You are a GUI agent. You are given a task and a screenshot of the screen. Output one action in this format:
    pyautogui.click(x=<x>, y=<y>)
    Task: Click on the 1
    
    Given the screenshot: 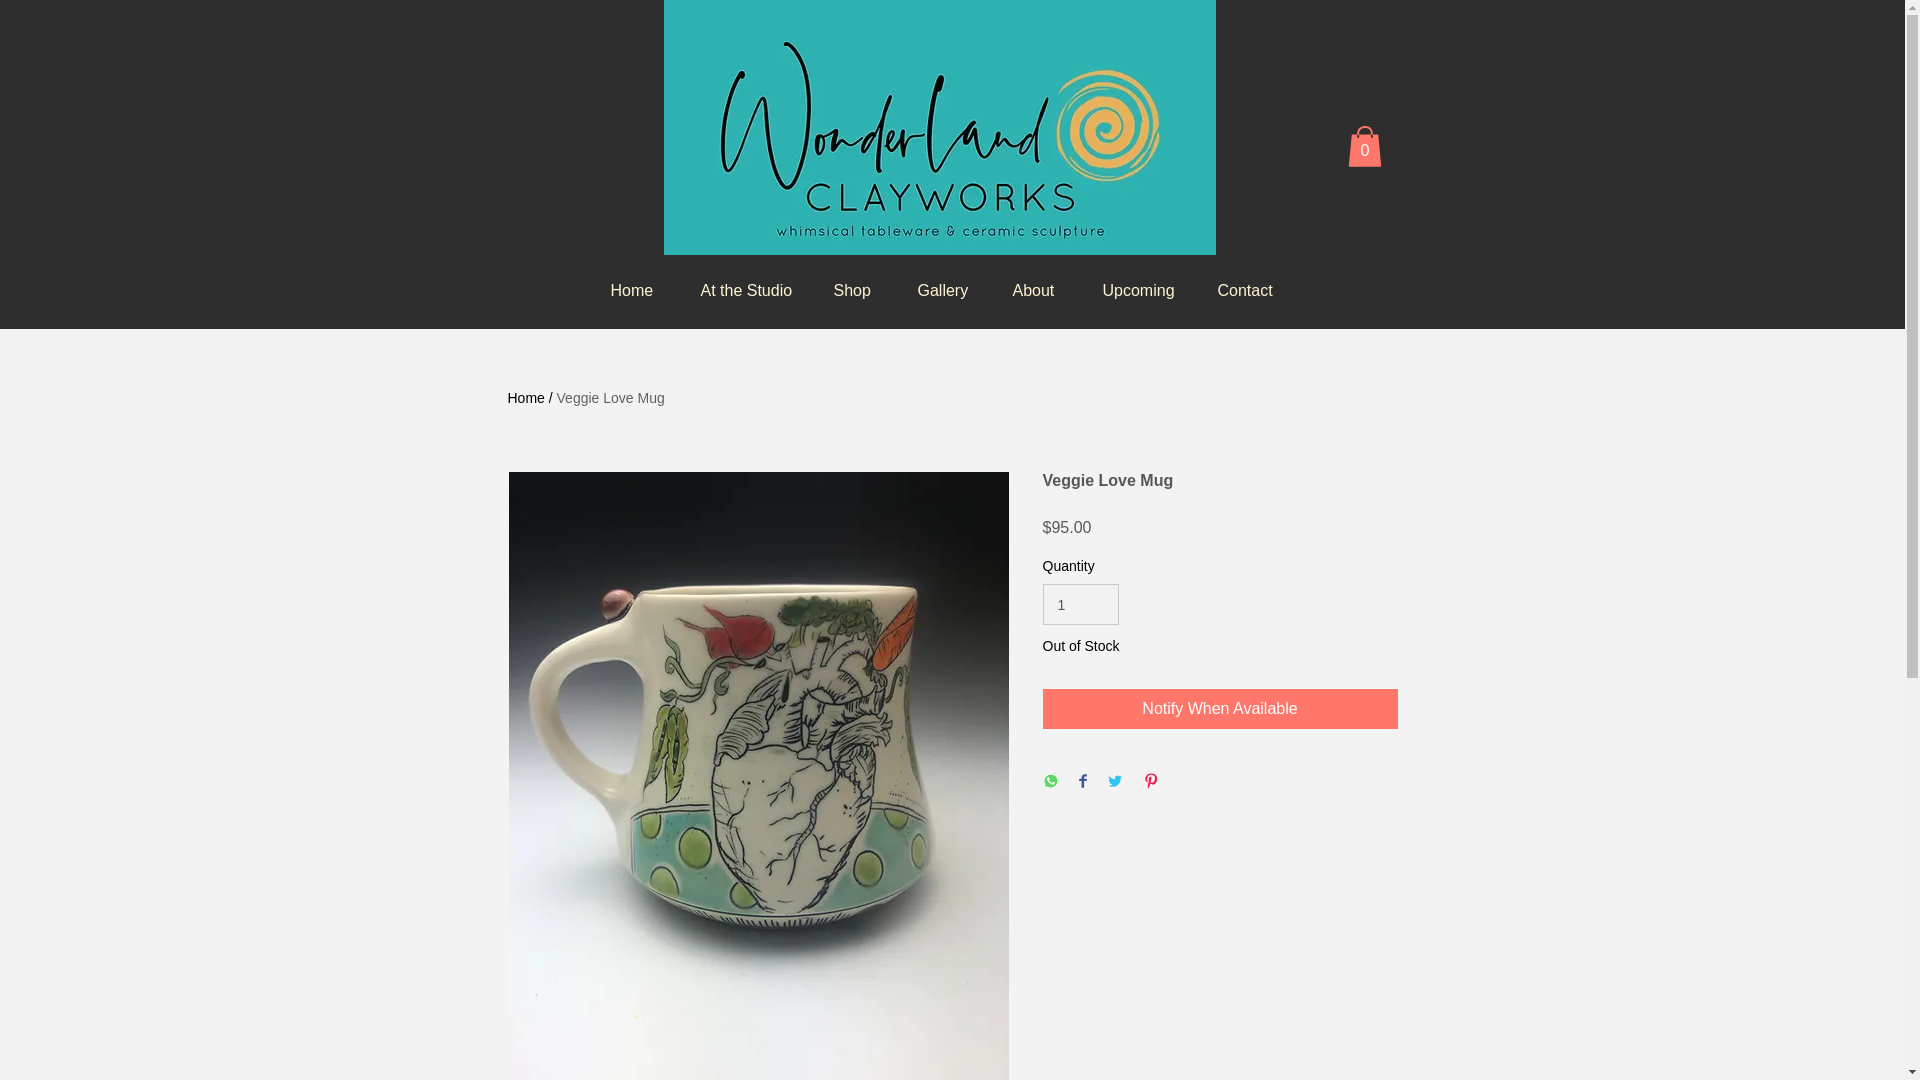 What is the action you would take?
    pyautogui.click(x=1080, y=604)
    